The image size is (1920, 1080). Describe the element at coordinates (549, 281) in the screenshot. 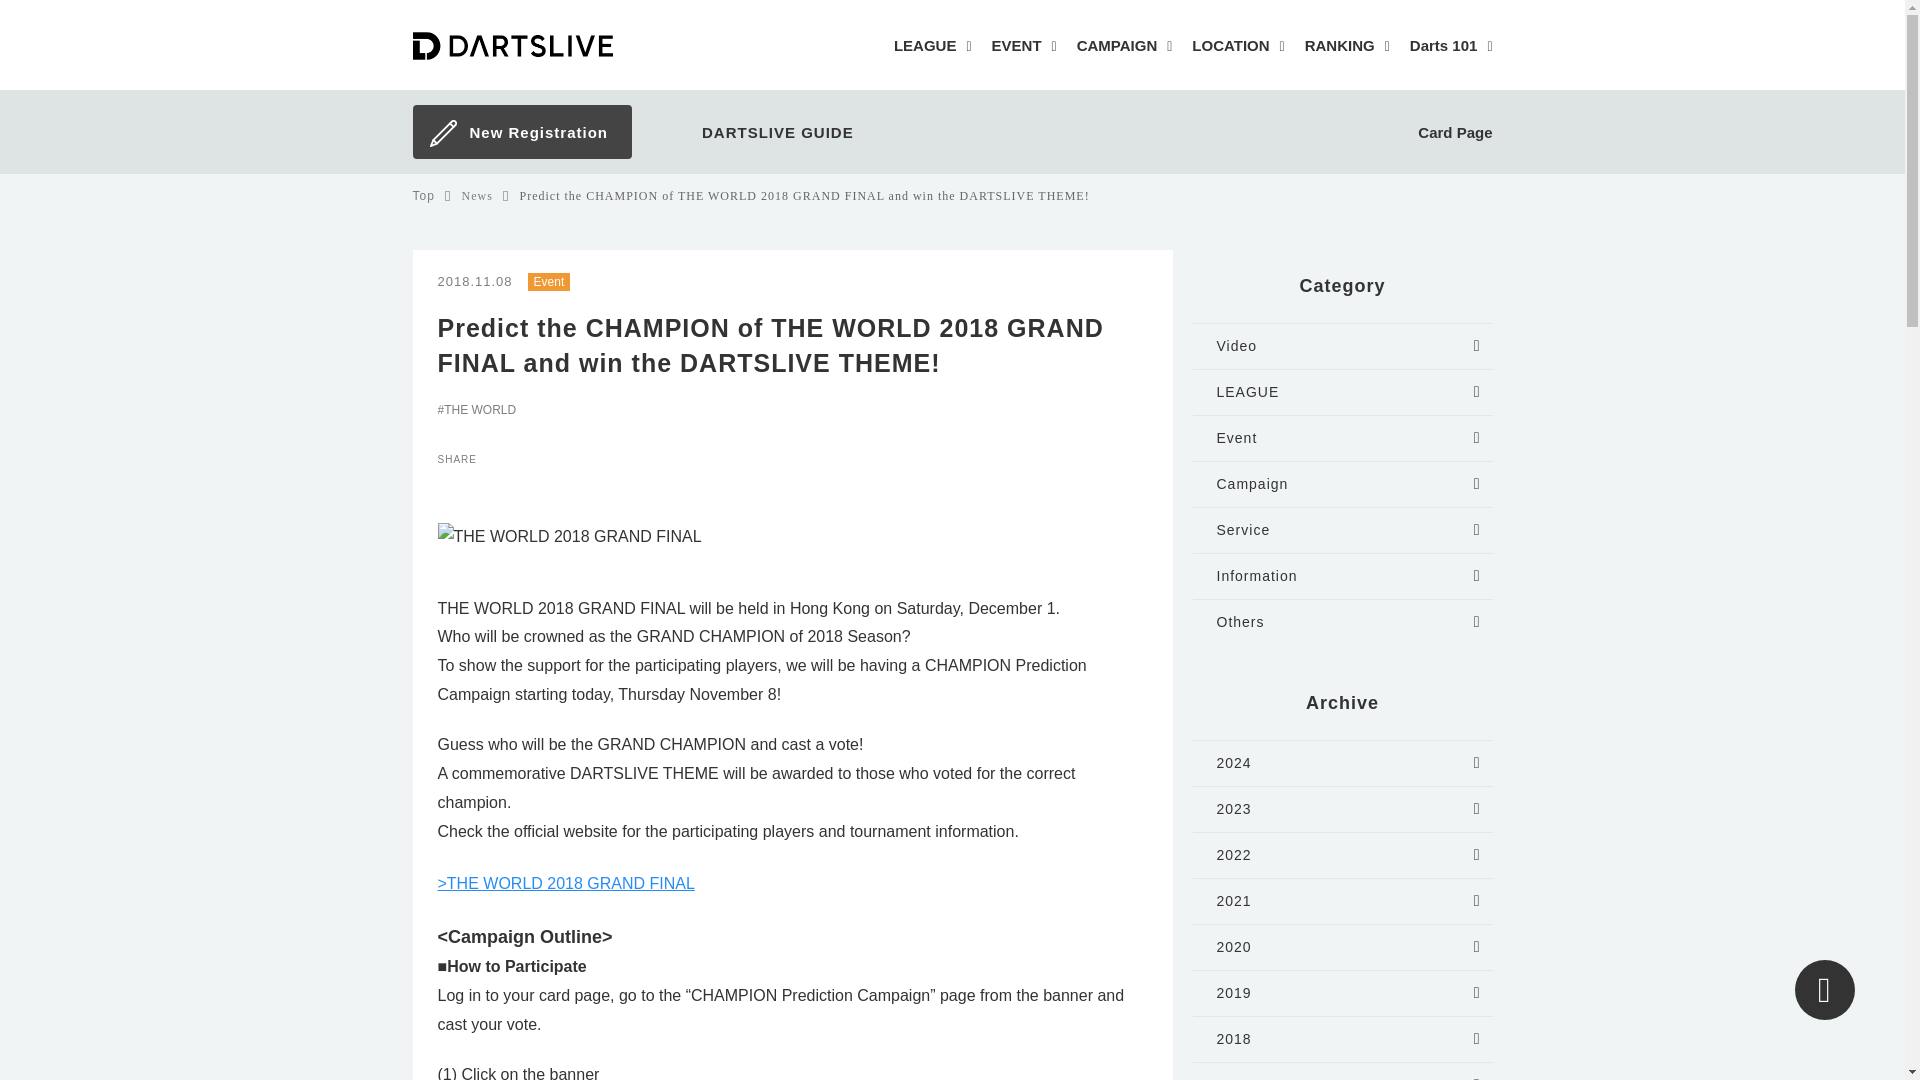

I see `Event` at that location.